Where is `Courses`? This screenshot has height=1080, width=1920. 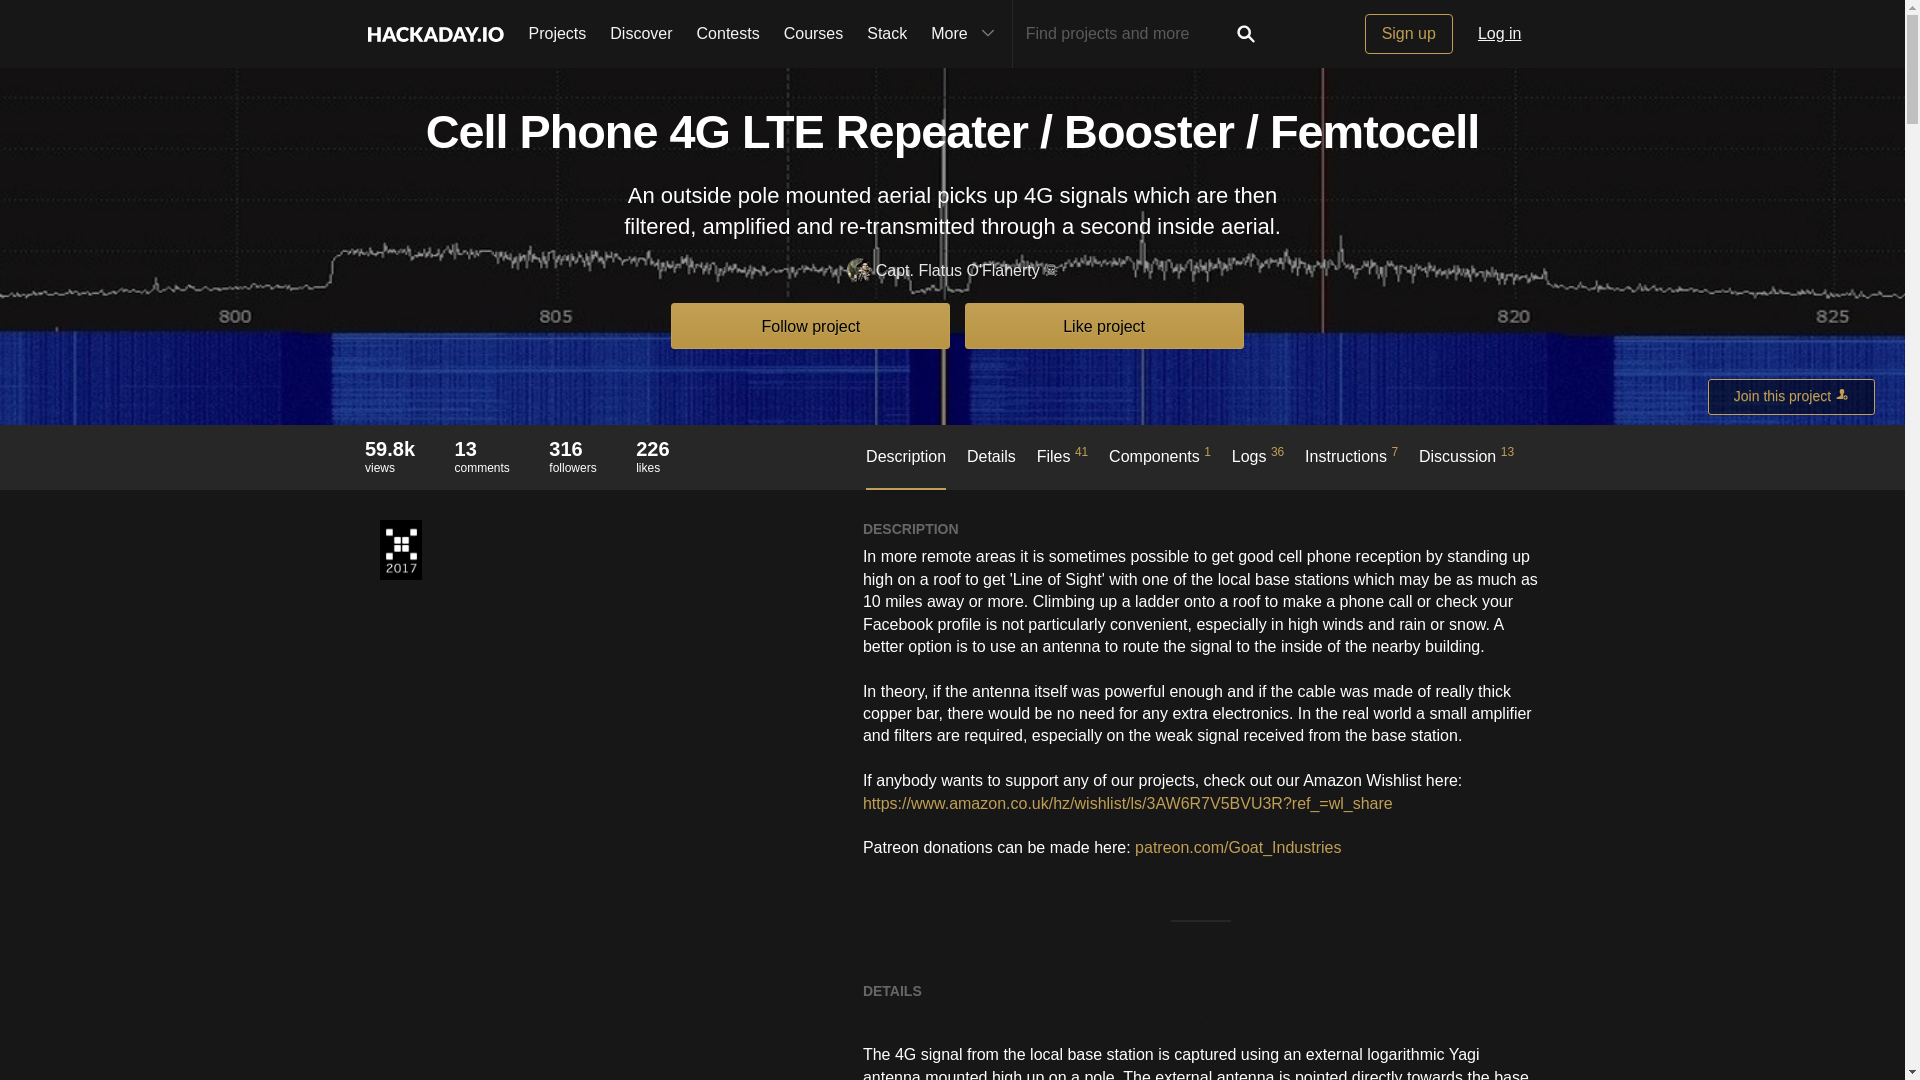 Courses is located at coordinates (572, 456).